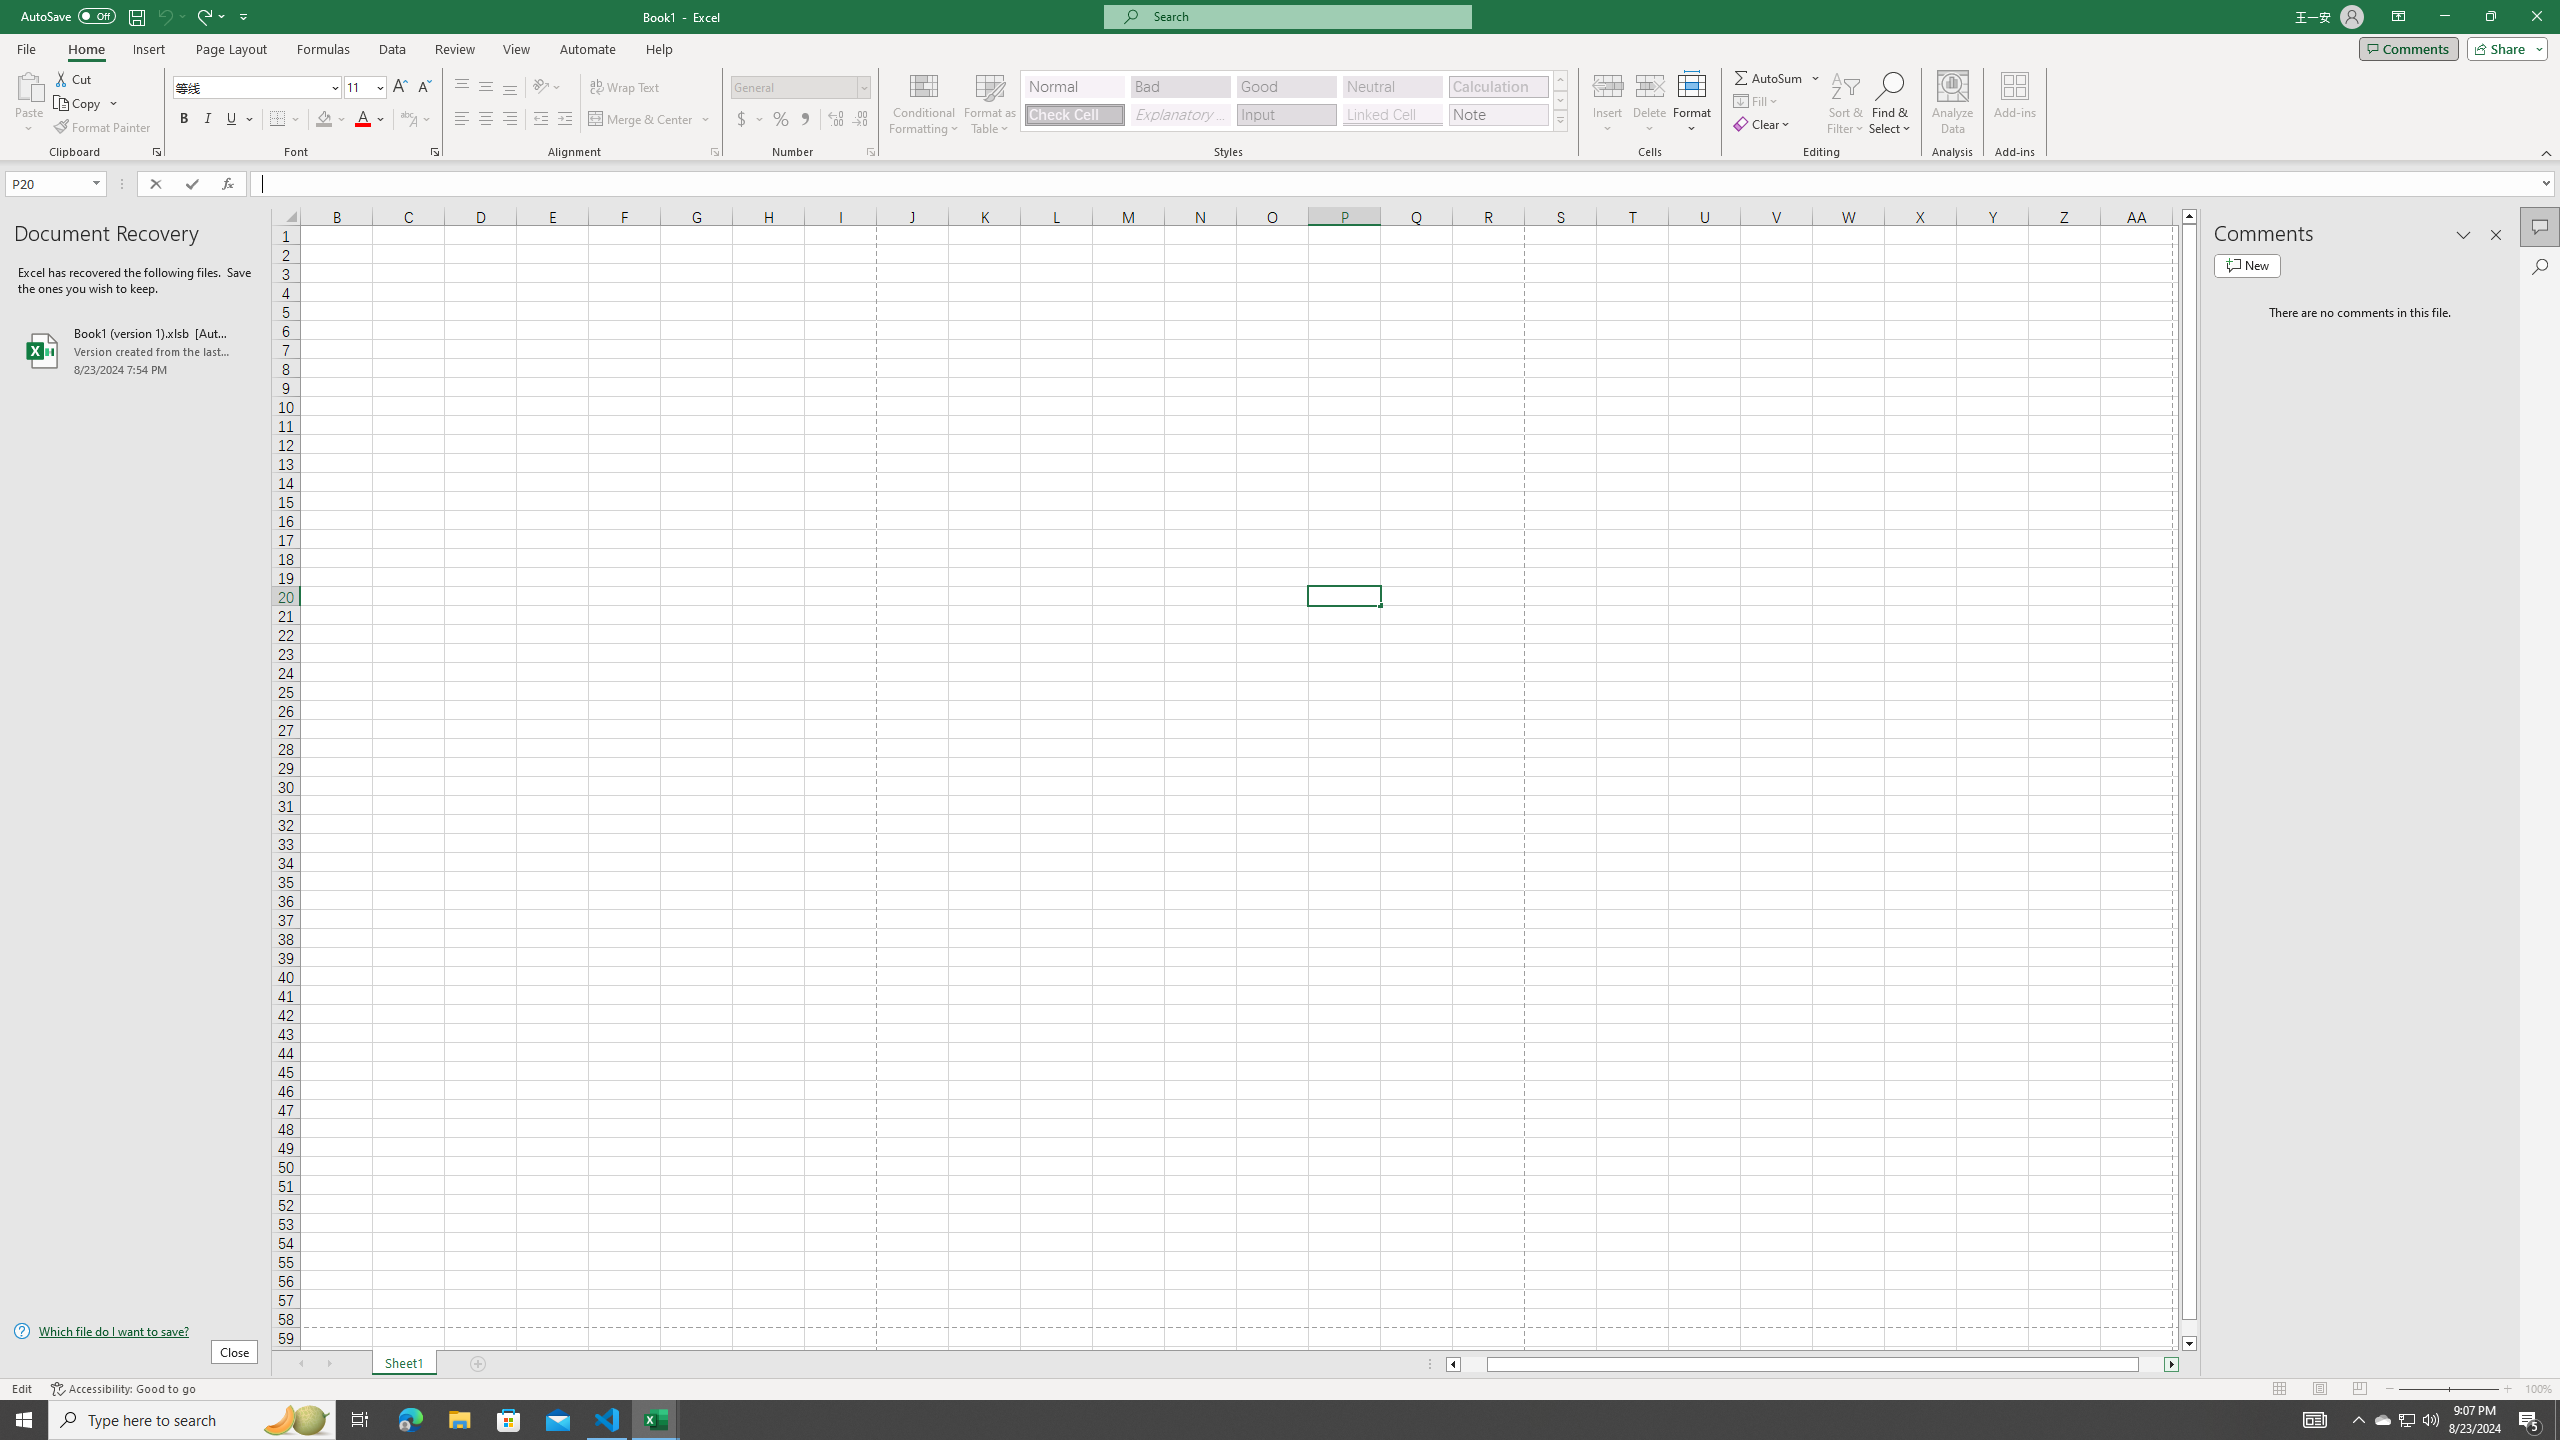  I want to click on Font, so click(250, 86).